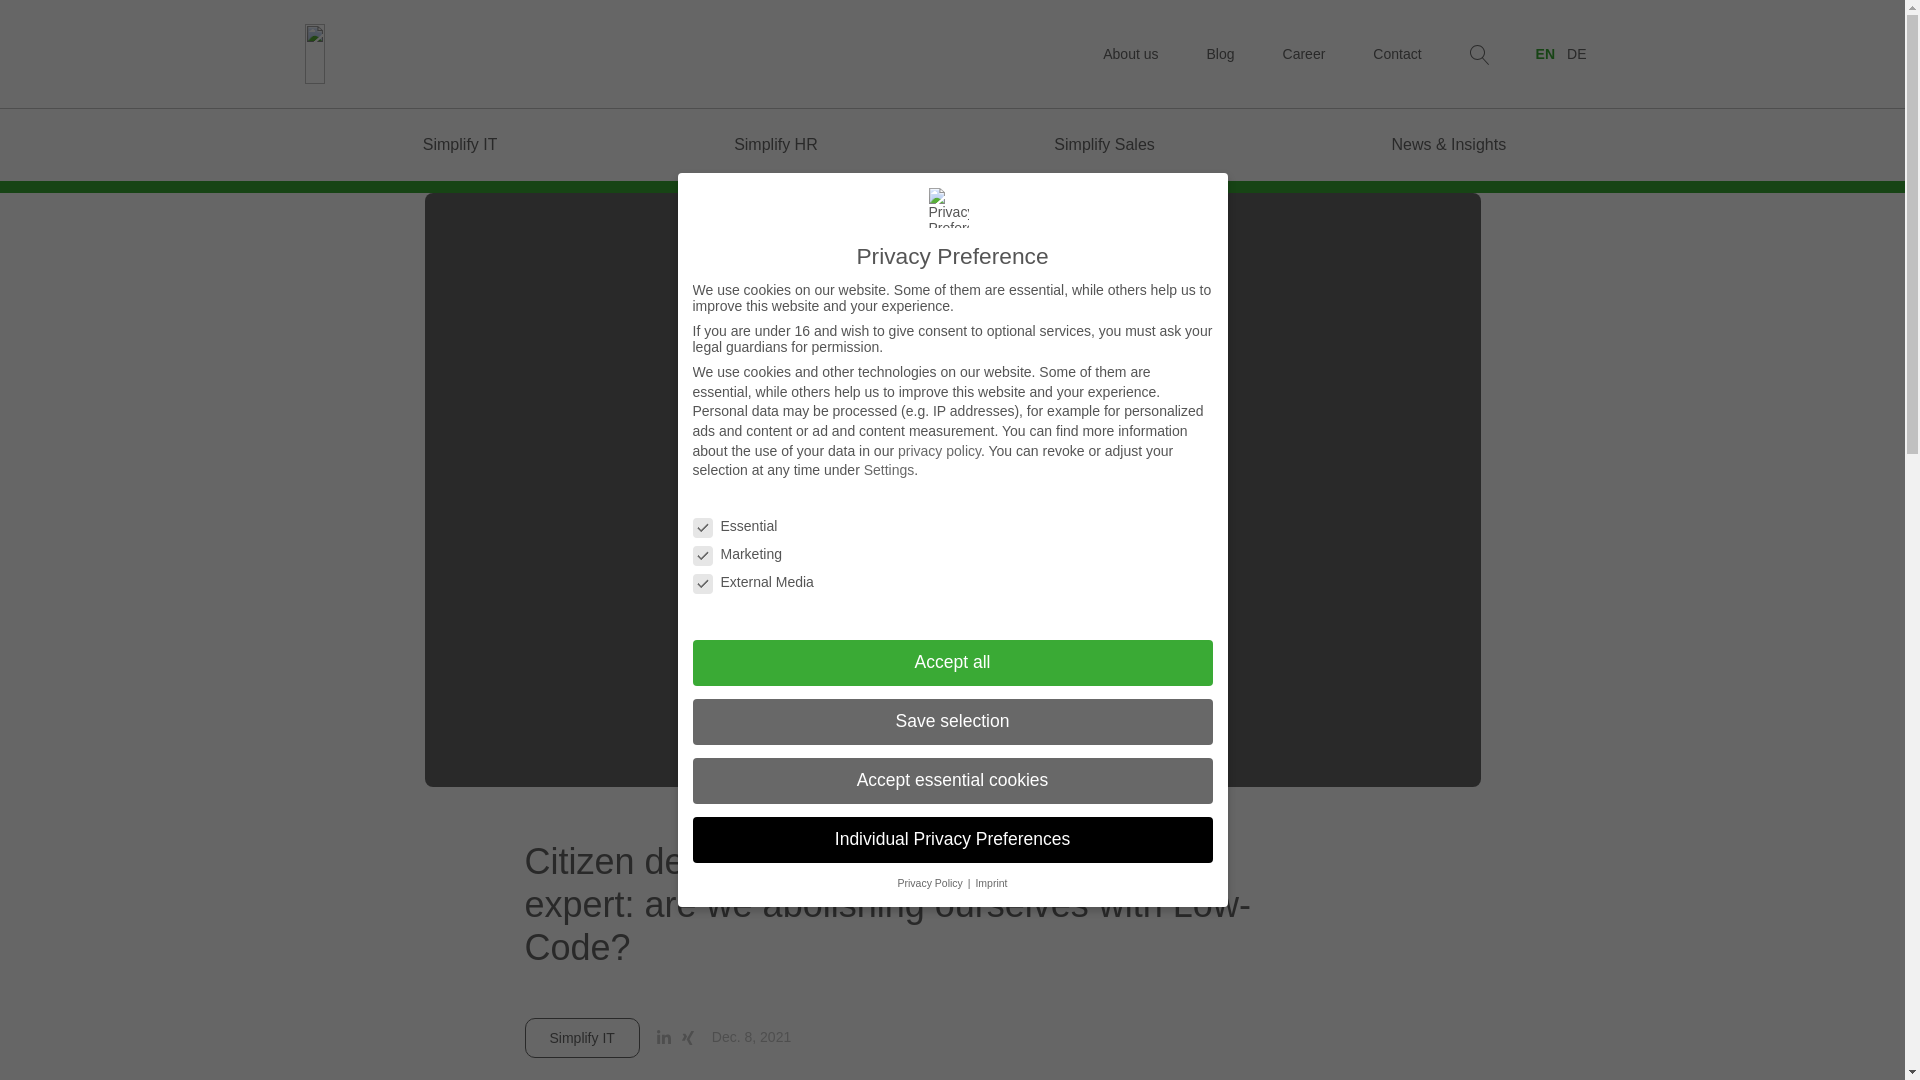 Image resolution: width=1920 pixels, height=1080 pixels. I want to click on sovanta AG, so click(353, 52).